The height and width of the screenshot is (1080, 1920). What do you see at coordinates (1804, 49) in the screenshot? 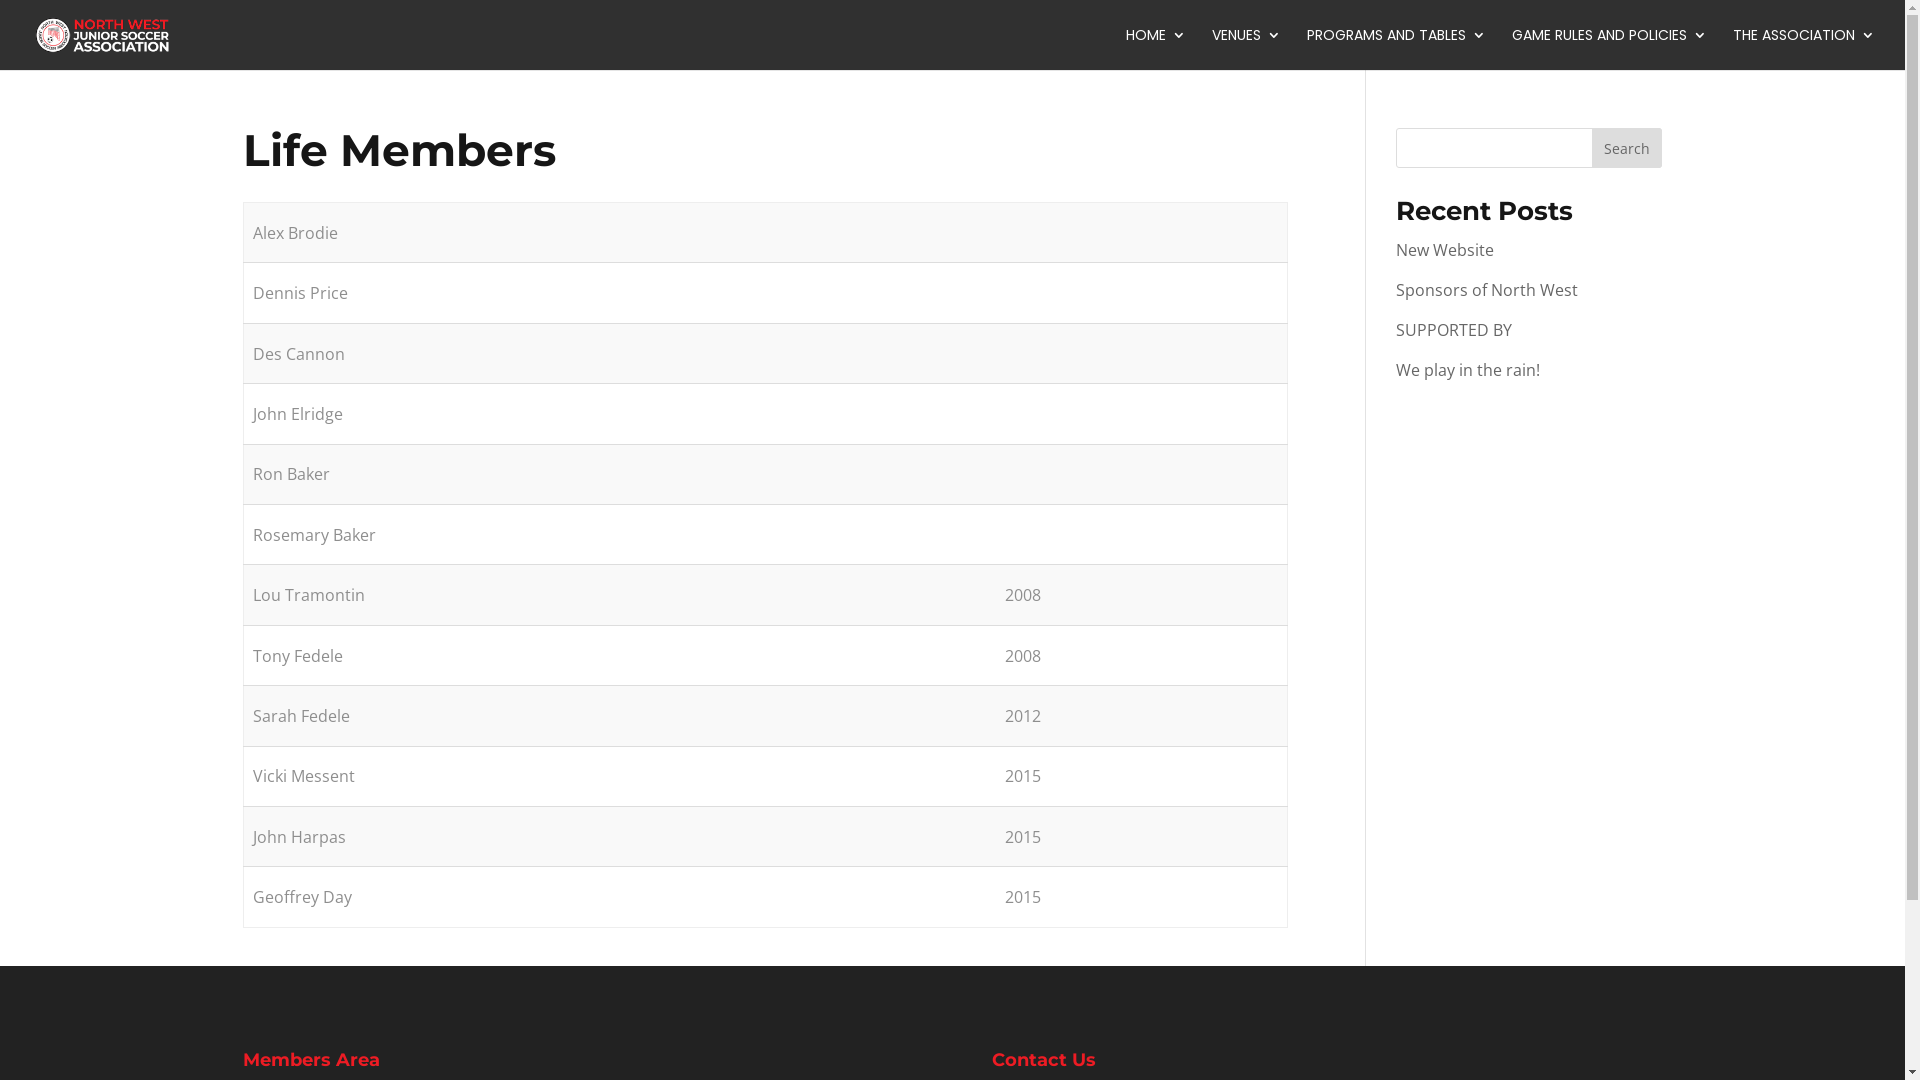
I see `THE ASSOCIATION` at bounding box center [1804, 49].